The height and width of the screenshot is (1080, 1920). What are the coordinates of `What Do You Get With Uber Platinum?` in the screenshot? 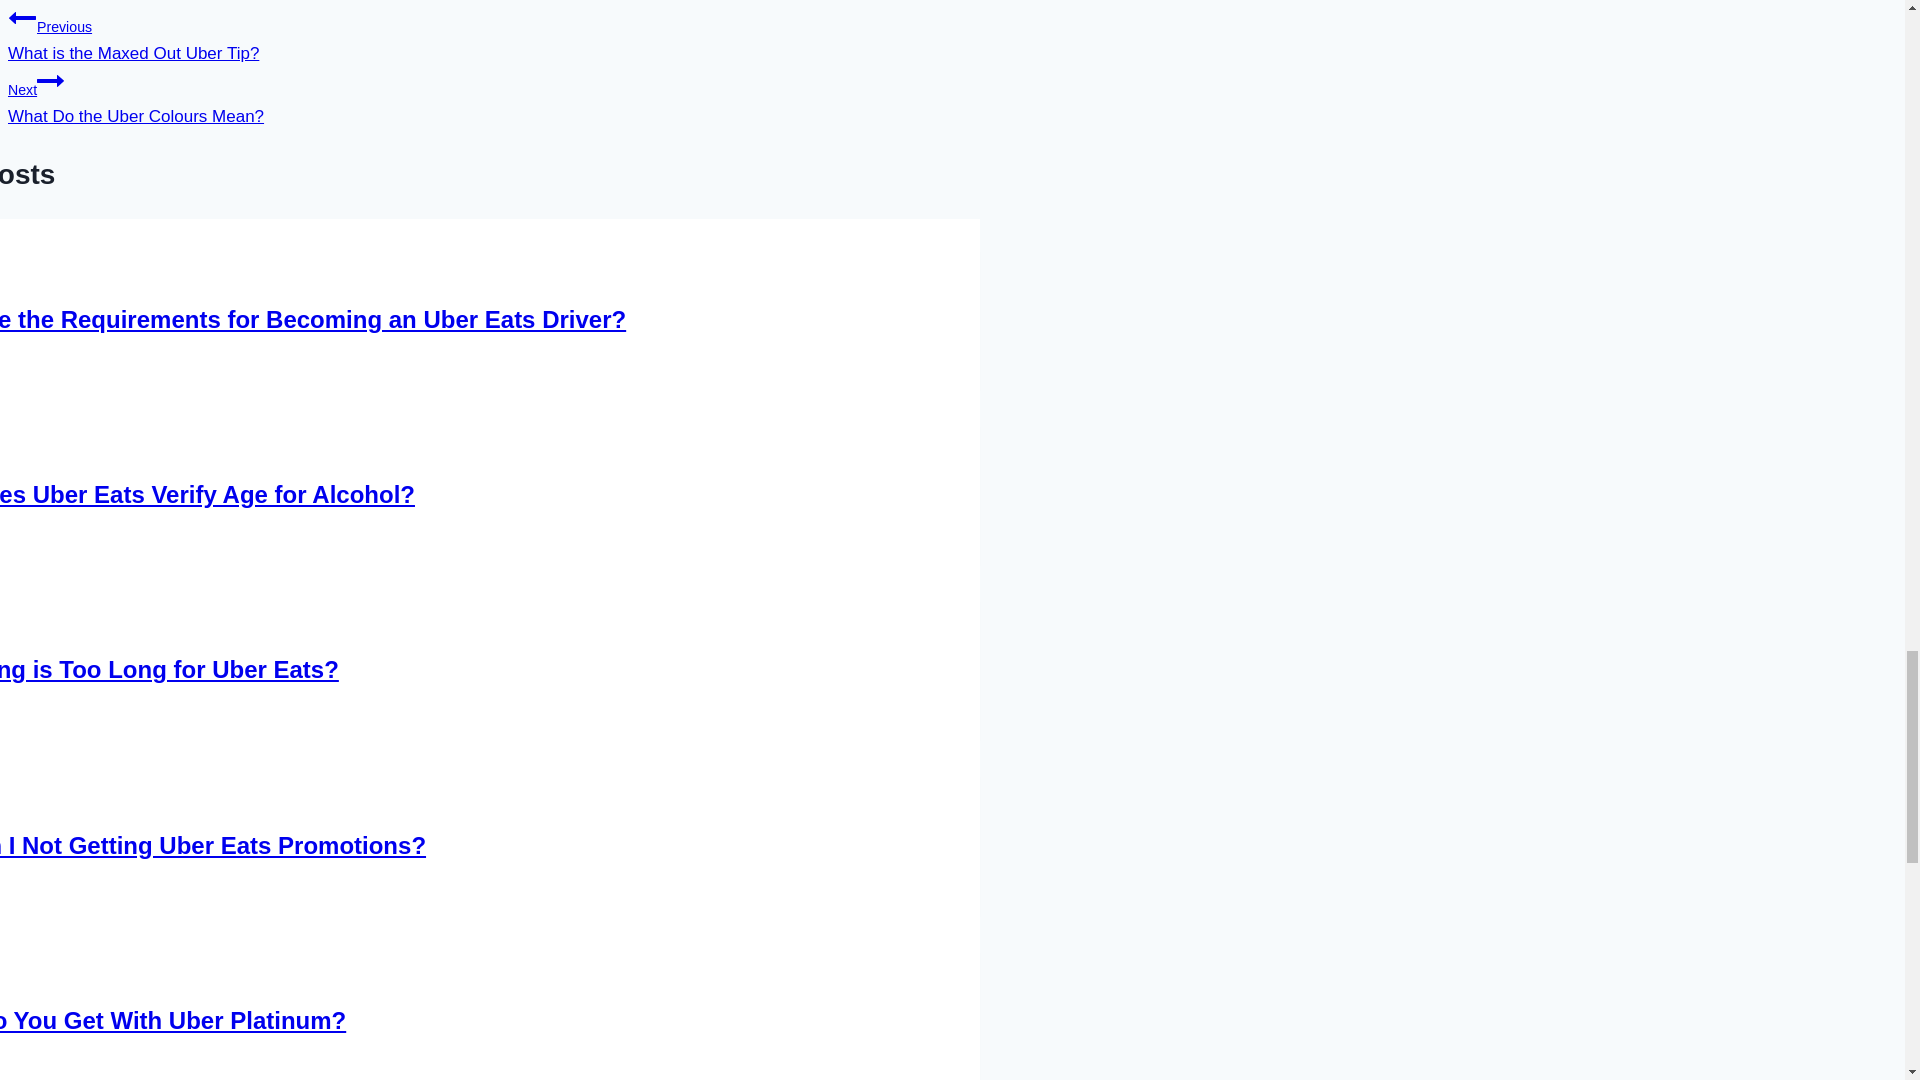 It's located at (170, 668).